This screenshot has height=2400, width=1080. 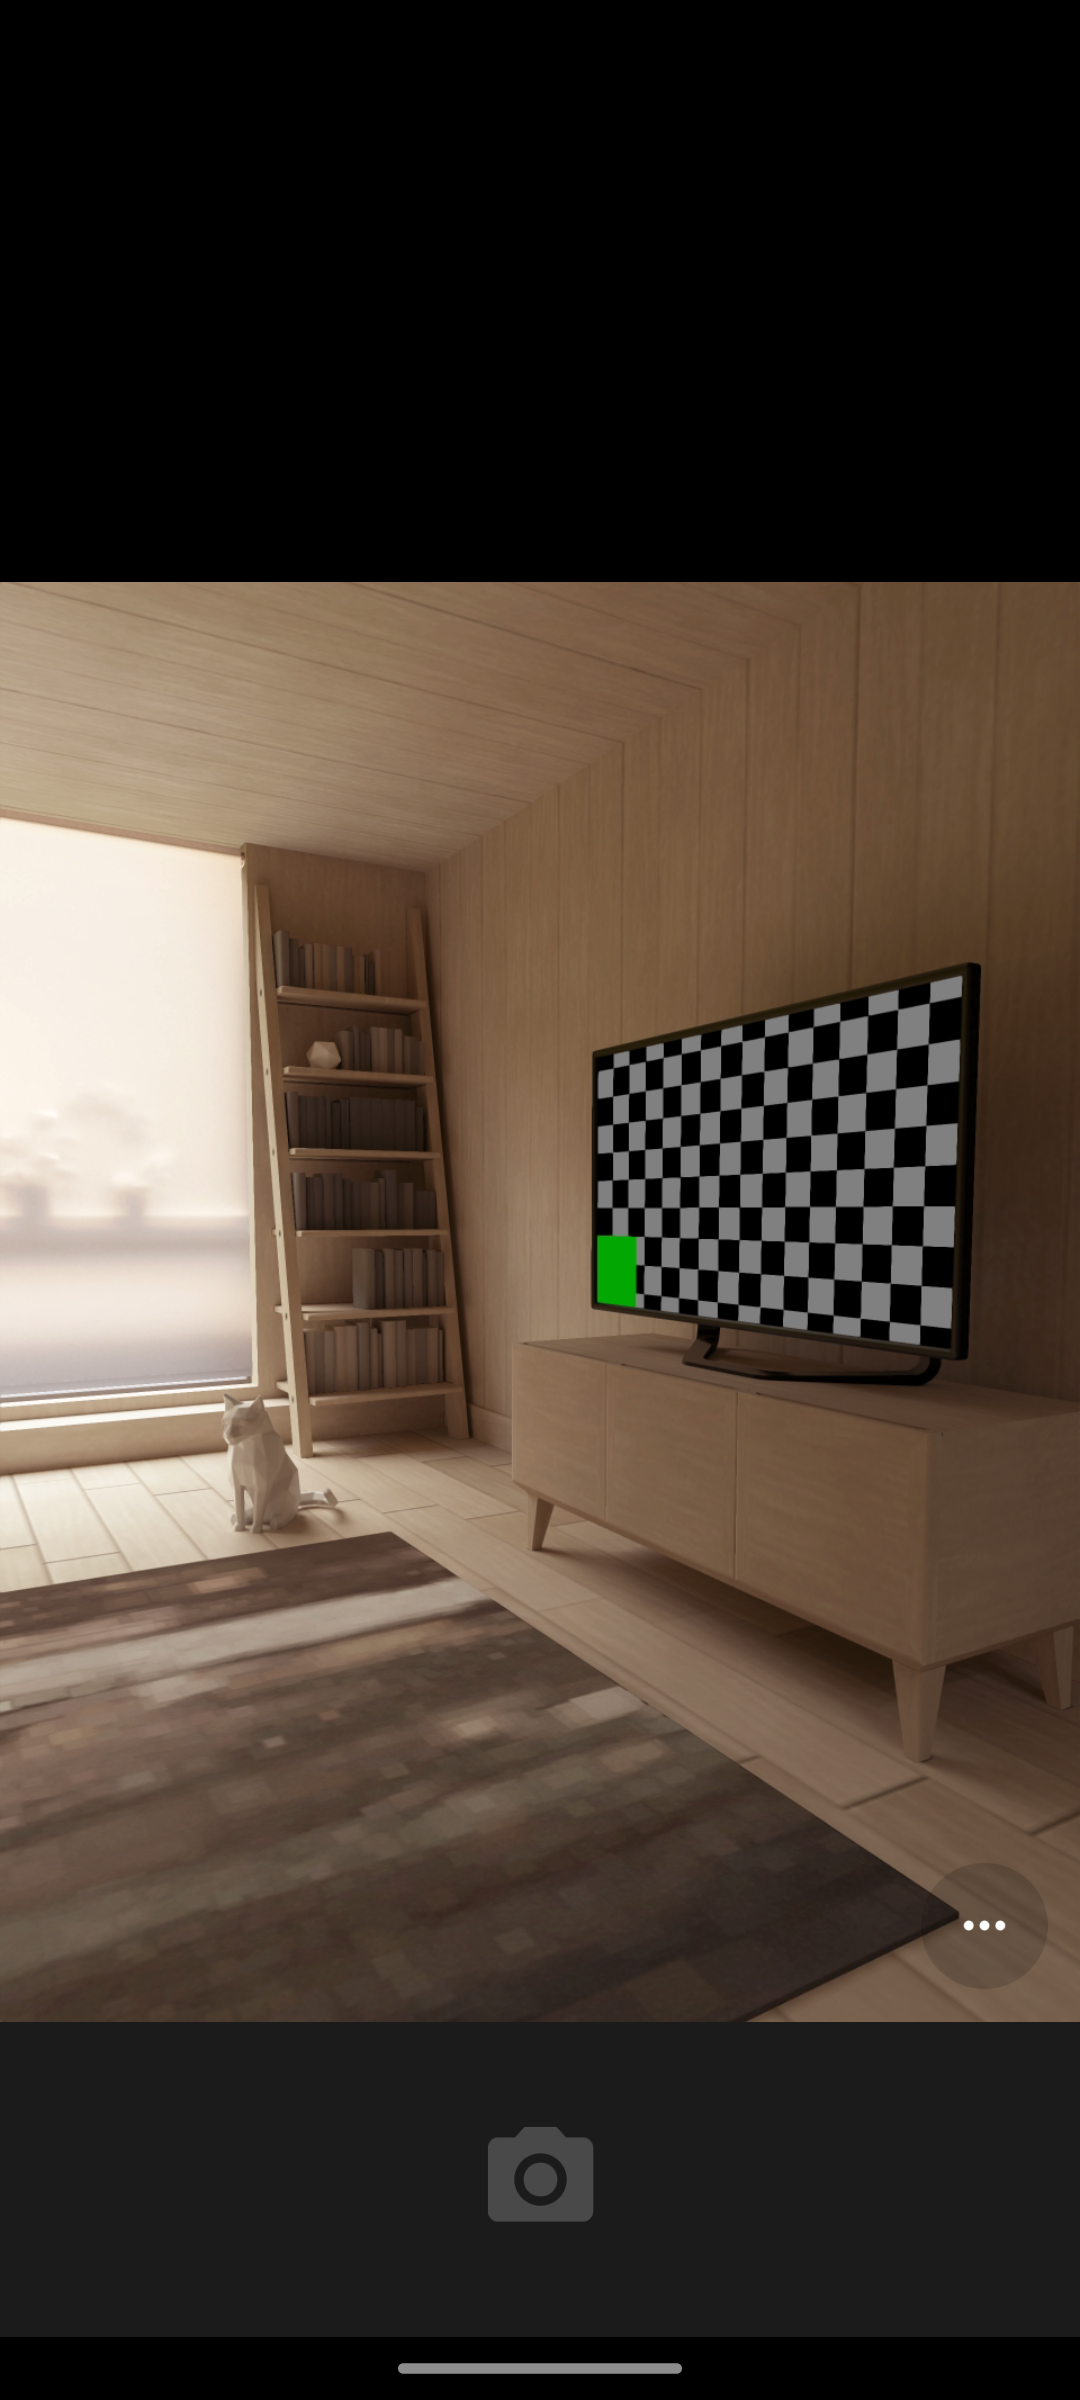 I want to click on Shutter, so click(x=540, y=2178).